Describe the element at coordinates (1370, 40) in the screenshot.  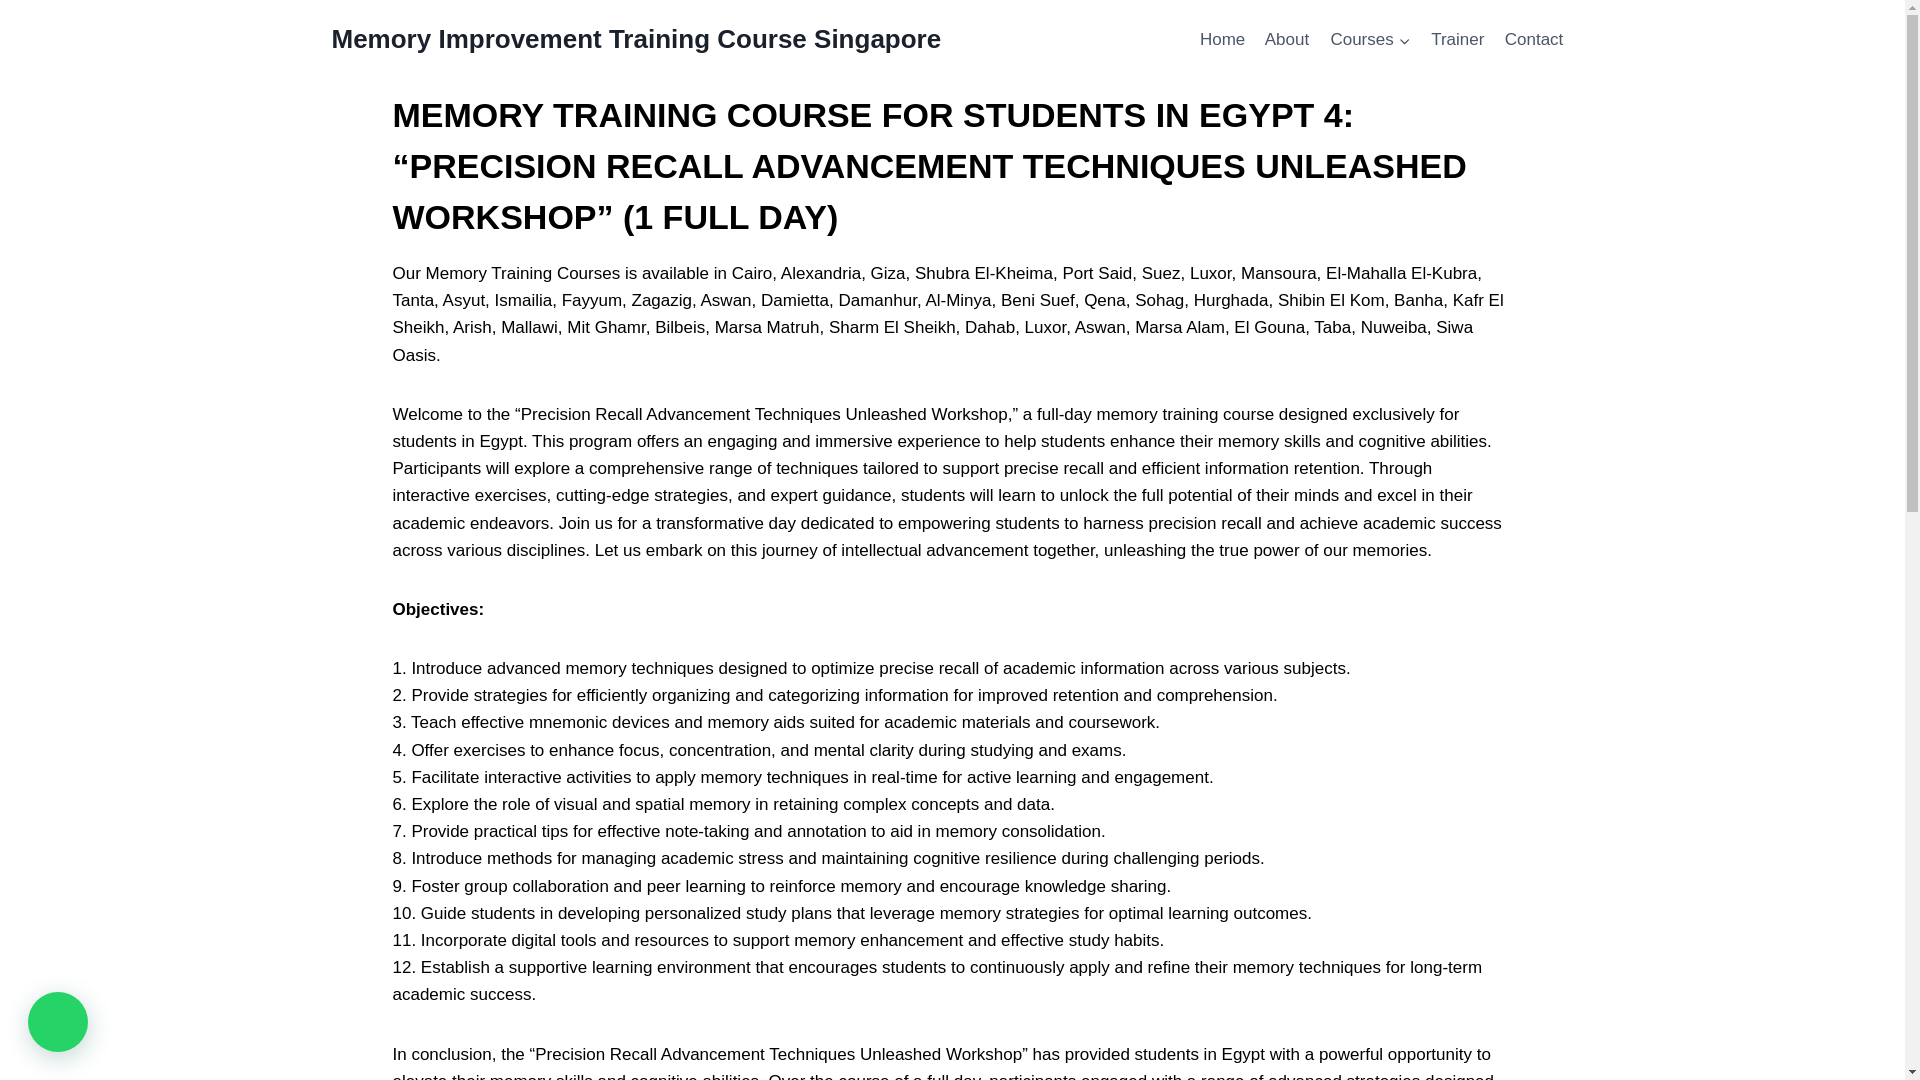
I see `Courses` at that location.